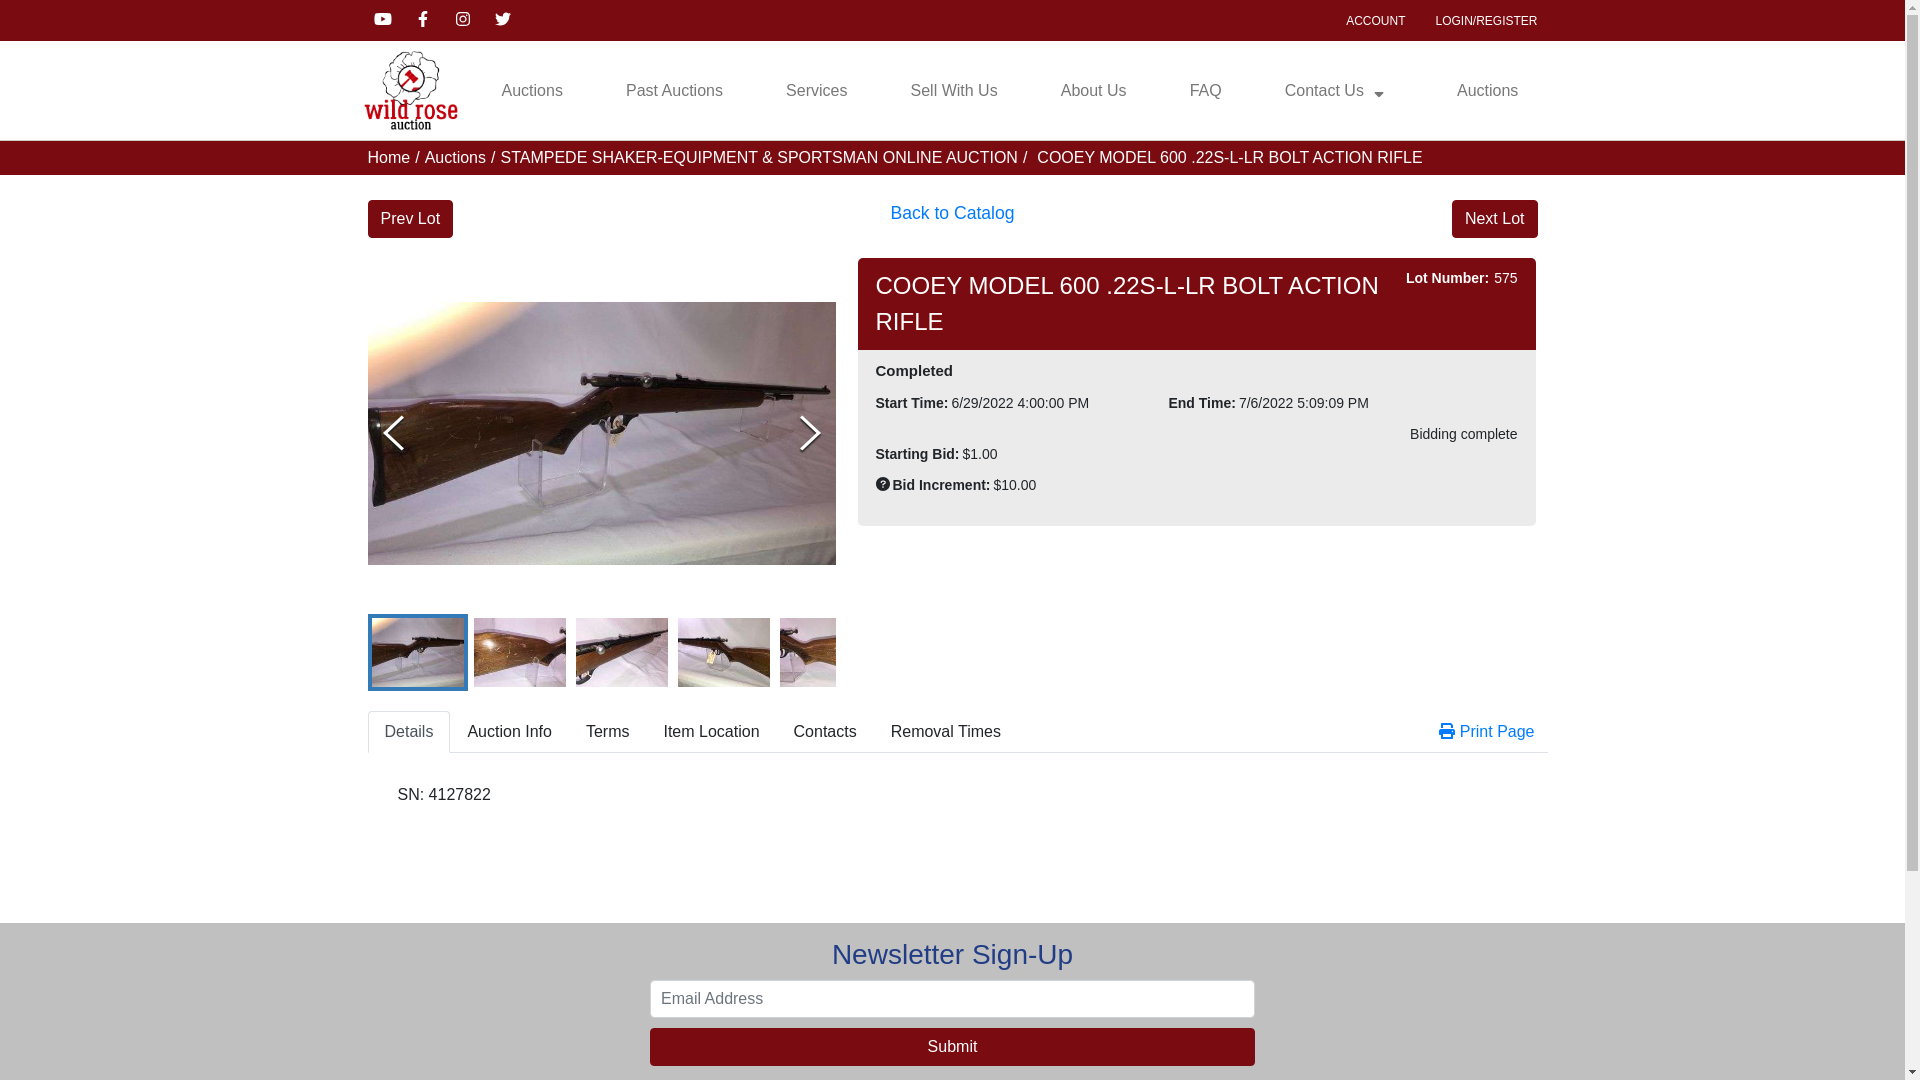  Describe the element at coordinates (826, 732) in the screenshot. I see `Contacts` at that location.